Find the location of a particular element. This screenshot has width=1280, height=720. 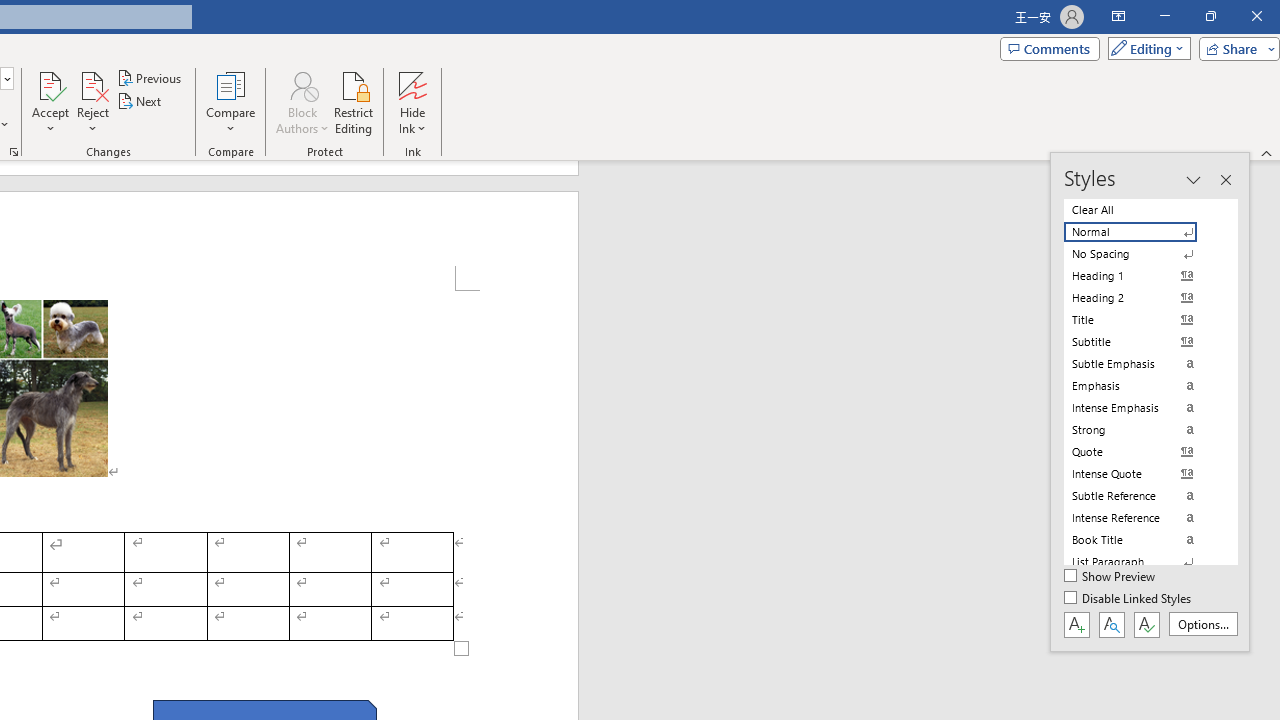

Editing is located at coordinates (1144, 48).